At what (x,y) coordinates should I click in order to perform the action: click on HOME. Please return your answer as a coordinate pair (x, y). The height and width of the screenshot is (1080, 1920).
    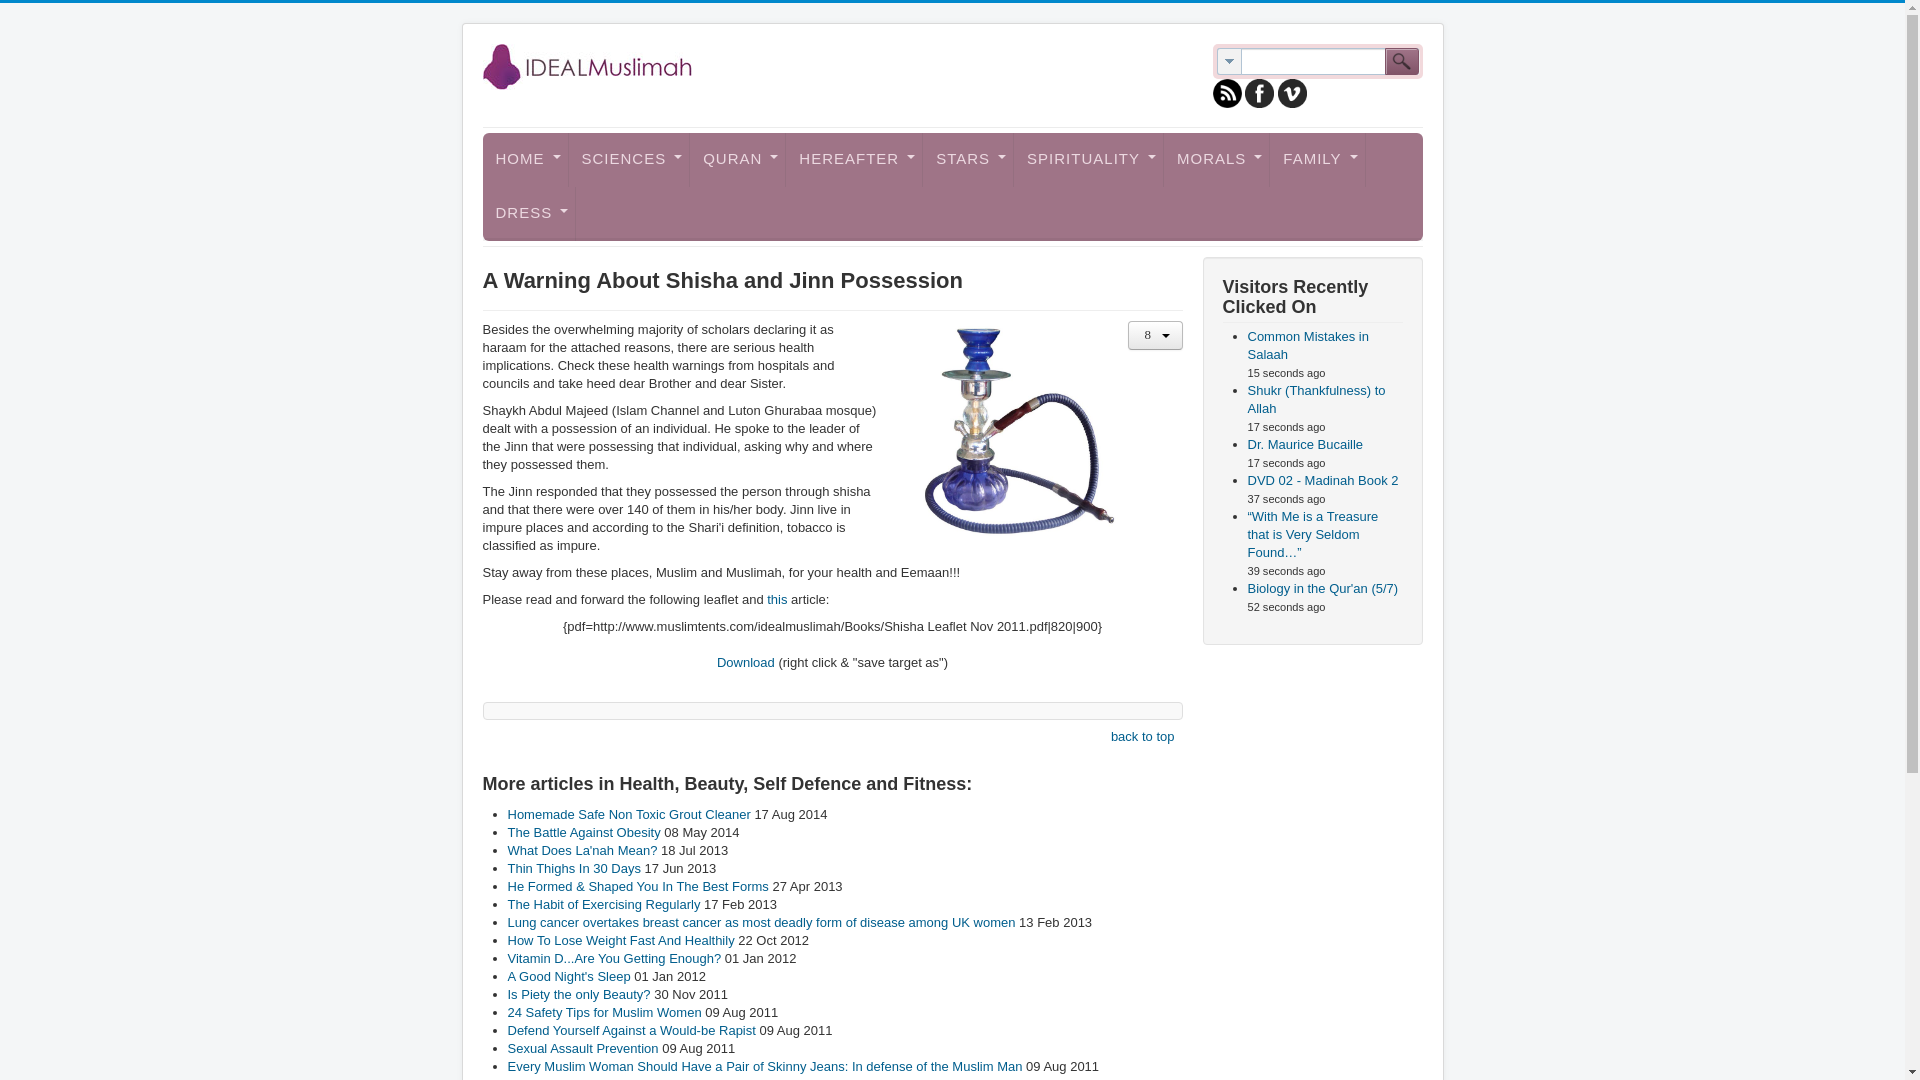
    Looking at the image, I should click on (524, 159).